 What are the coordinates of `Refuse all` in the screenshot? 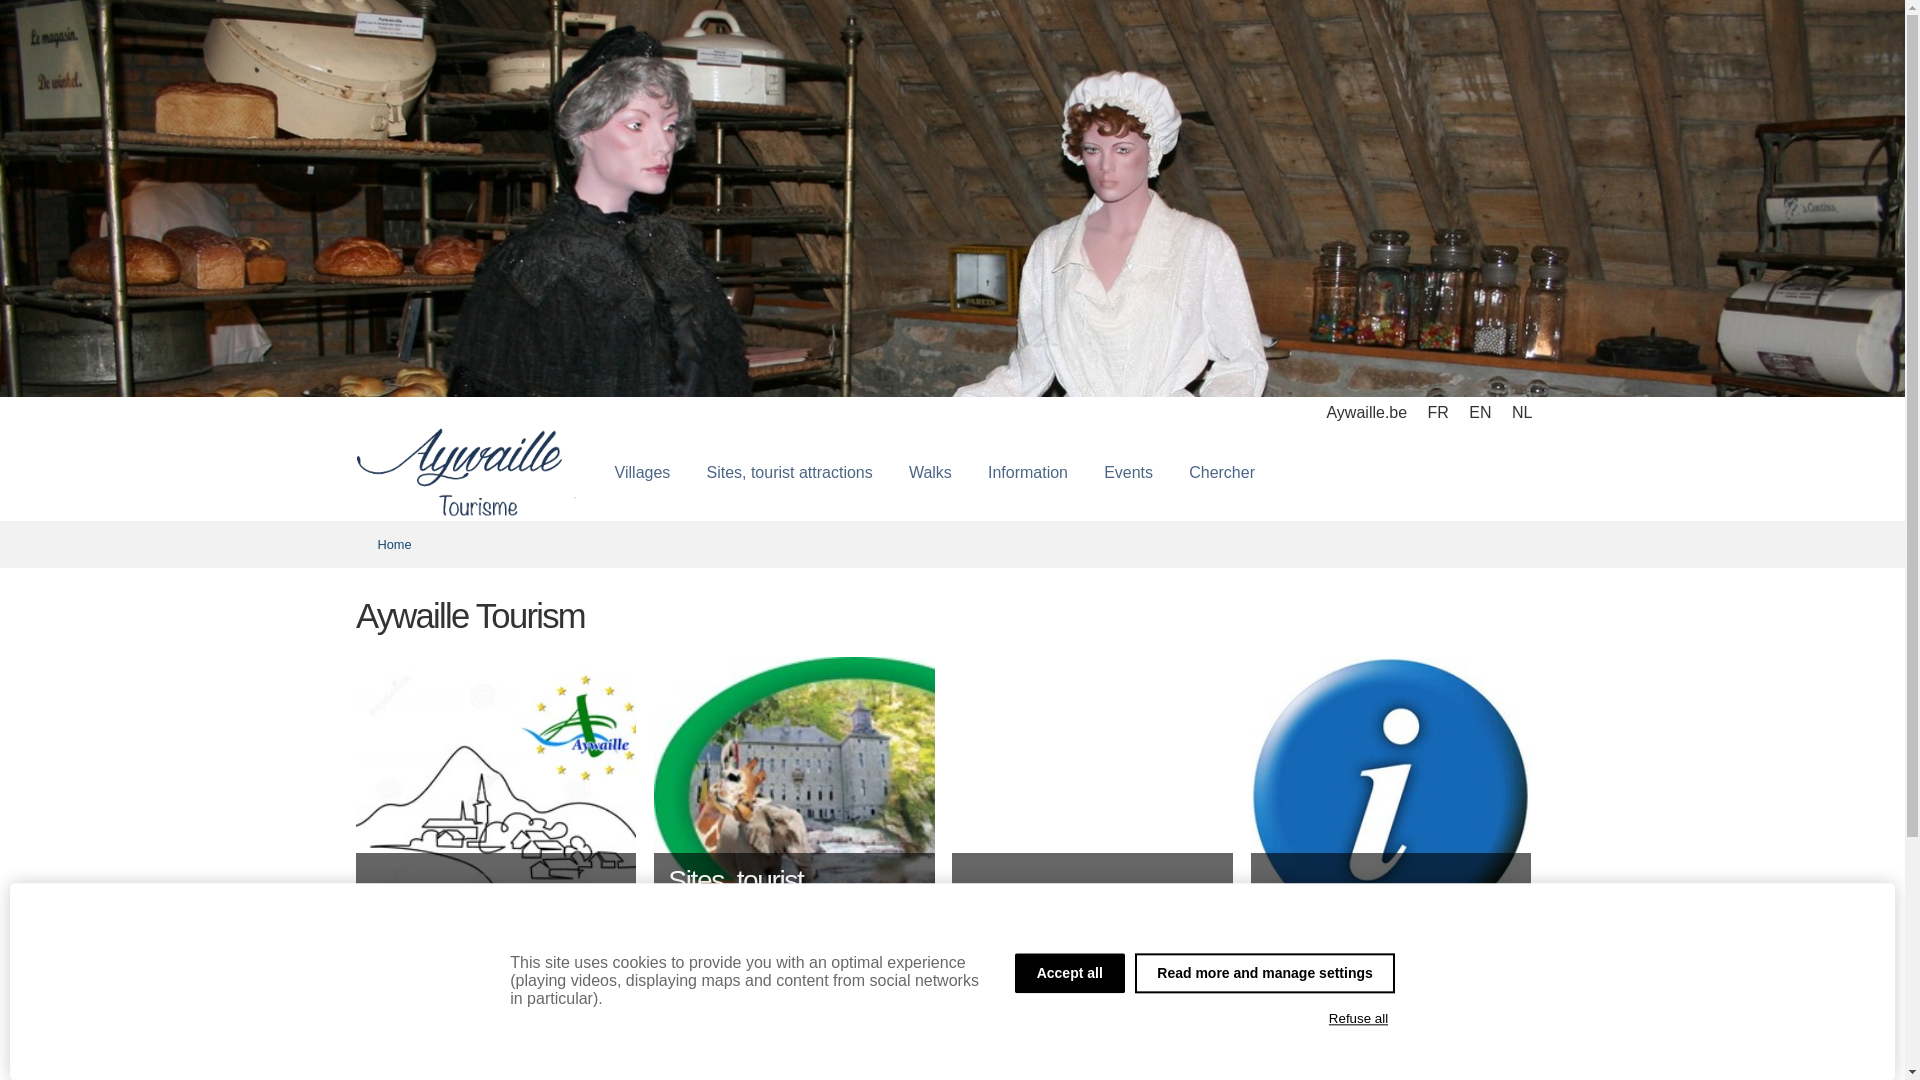 It's located at (1358, 1019).